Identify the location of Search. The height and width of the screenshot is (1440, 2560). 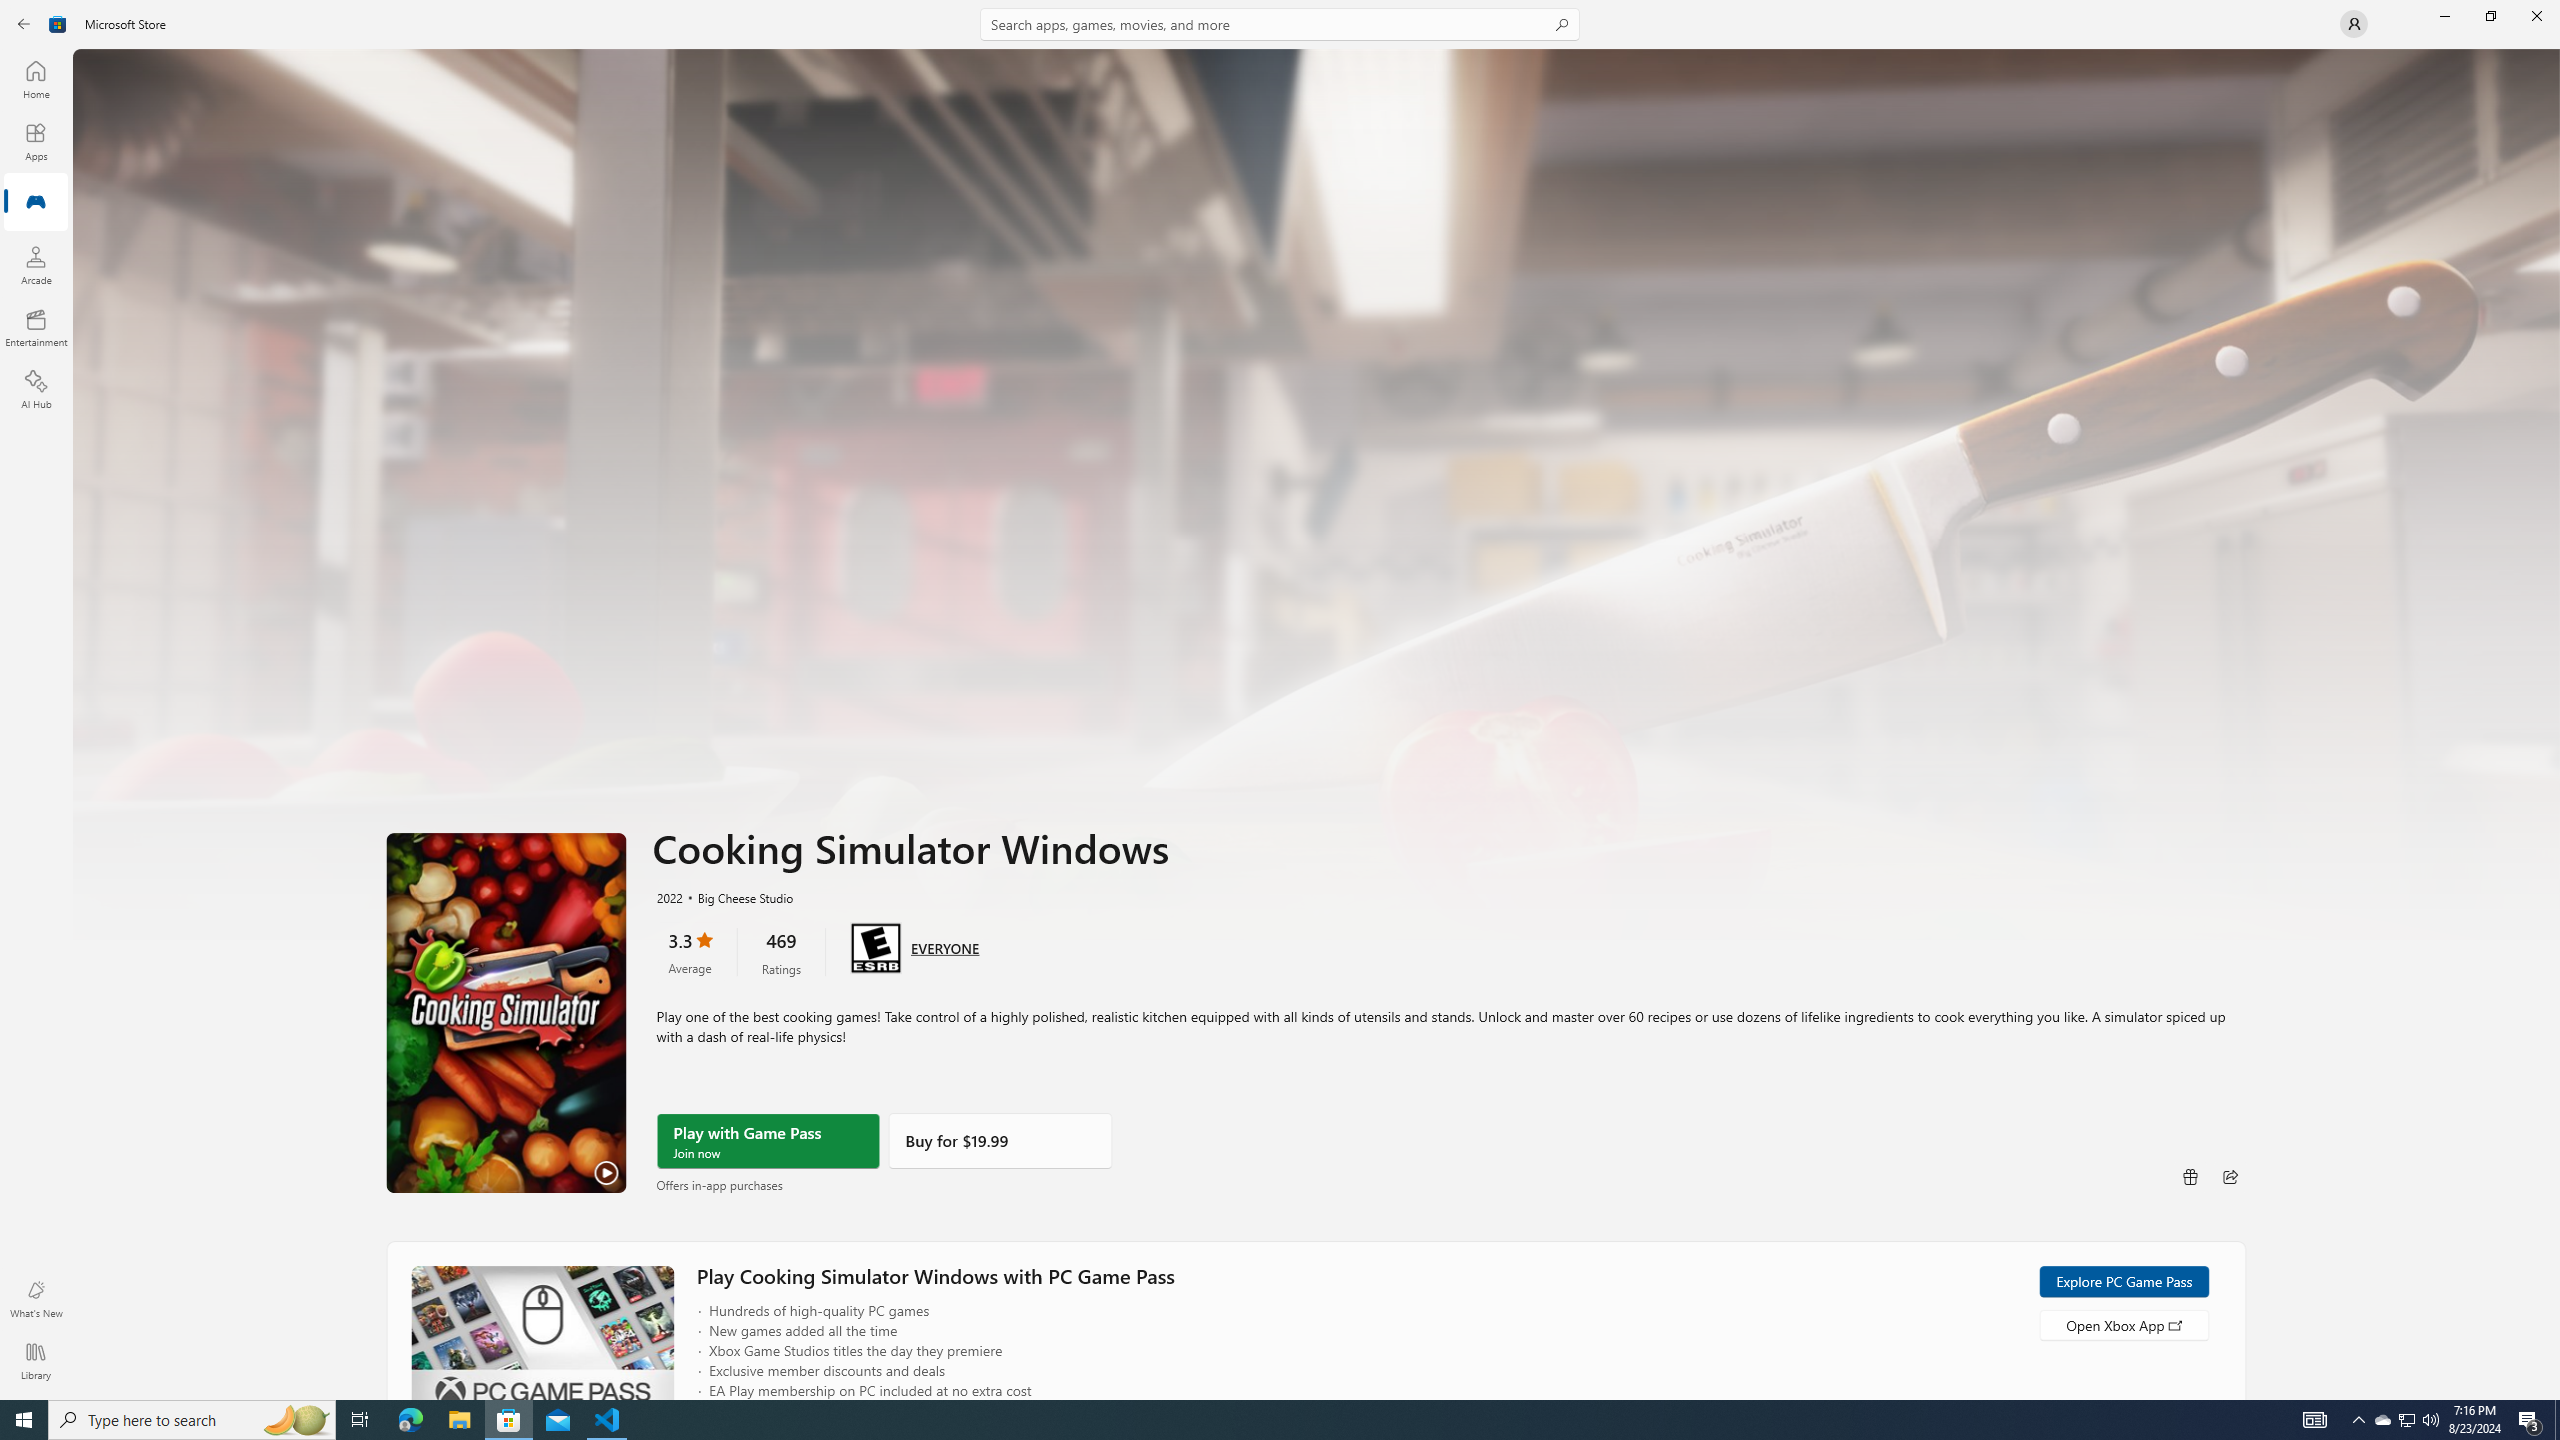
(1280, 24).